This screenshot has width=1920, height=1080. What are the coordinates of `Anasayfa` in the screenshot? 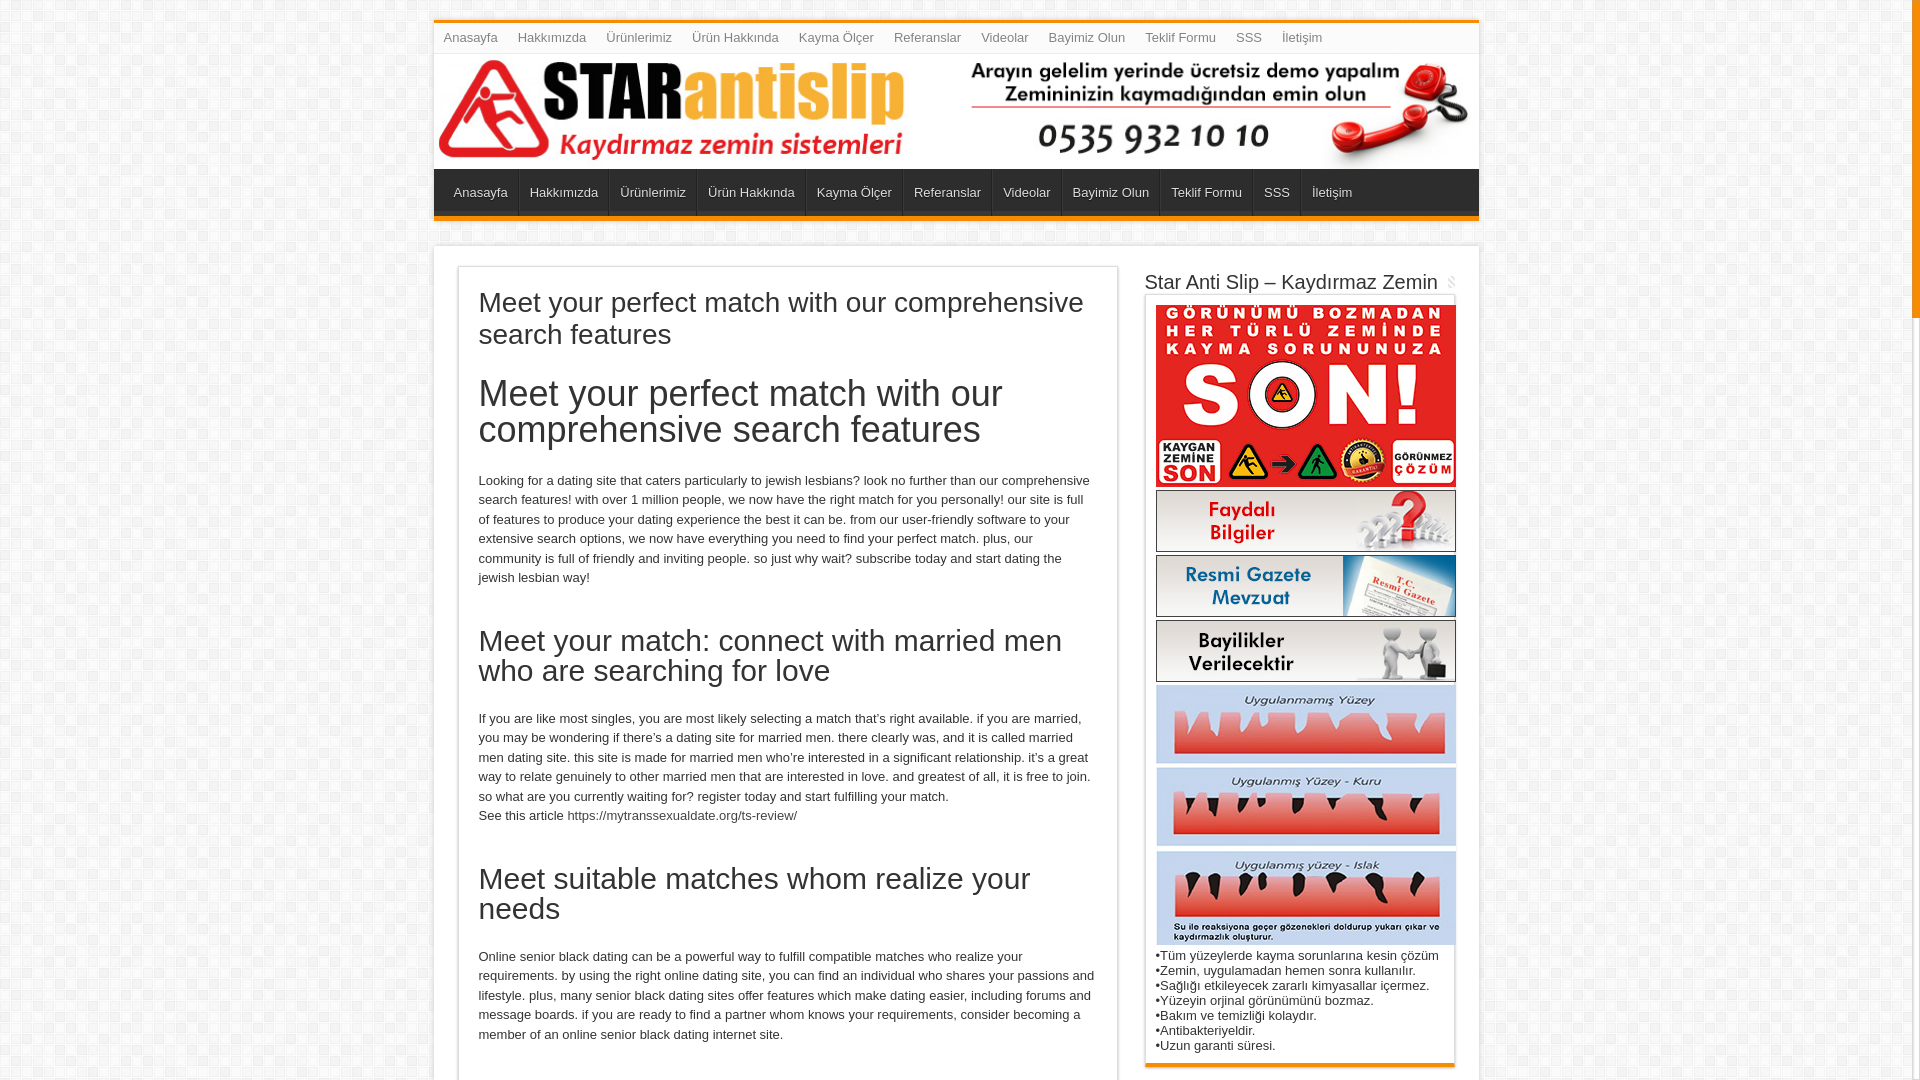 It's located at (470, 37).